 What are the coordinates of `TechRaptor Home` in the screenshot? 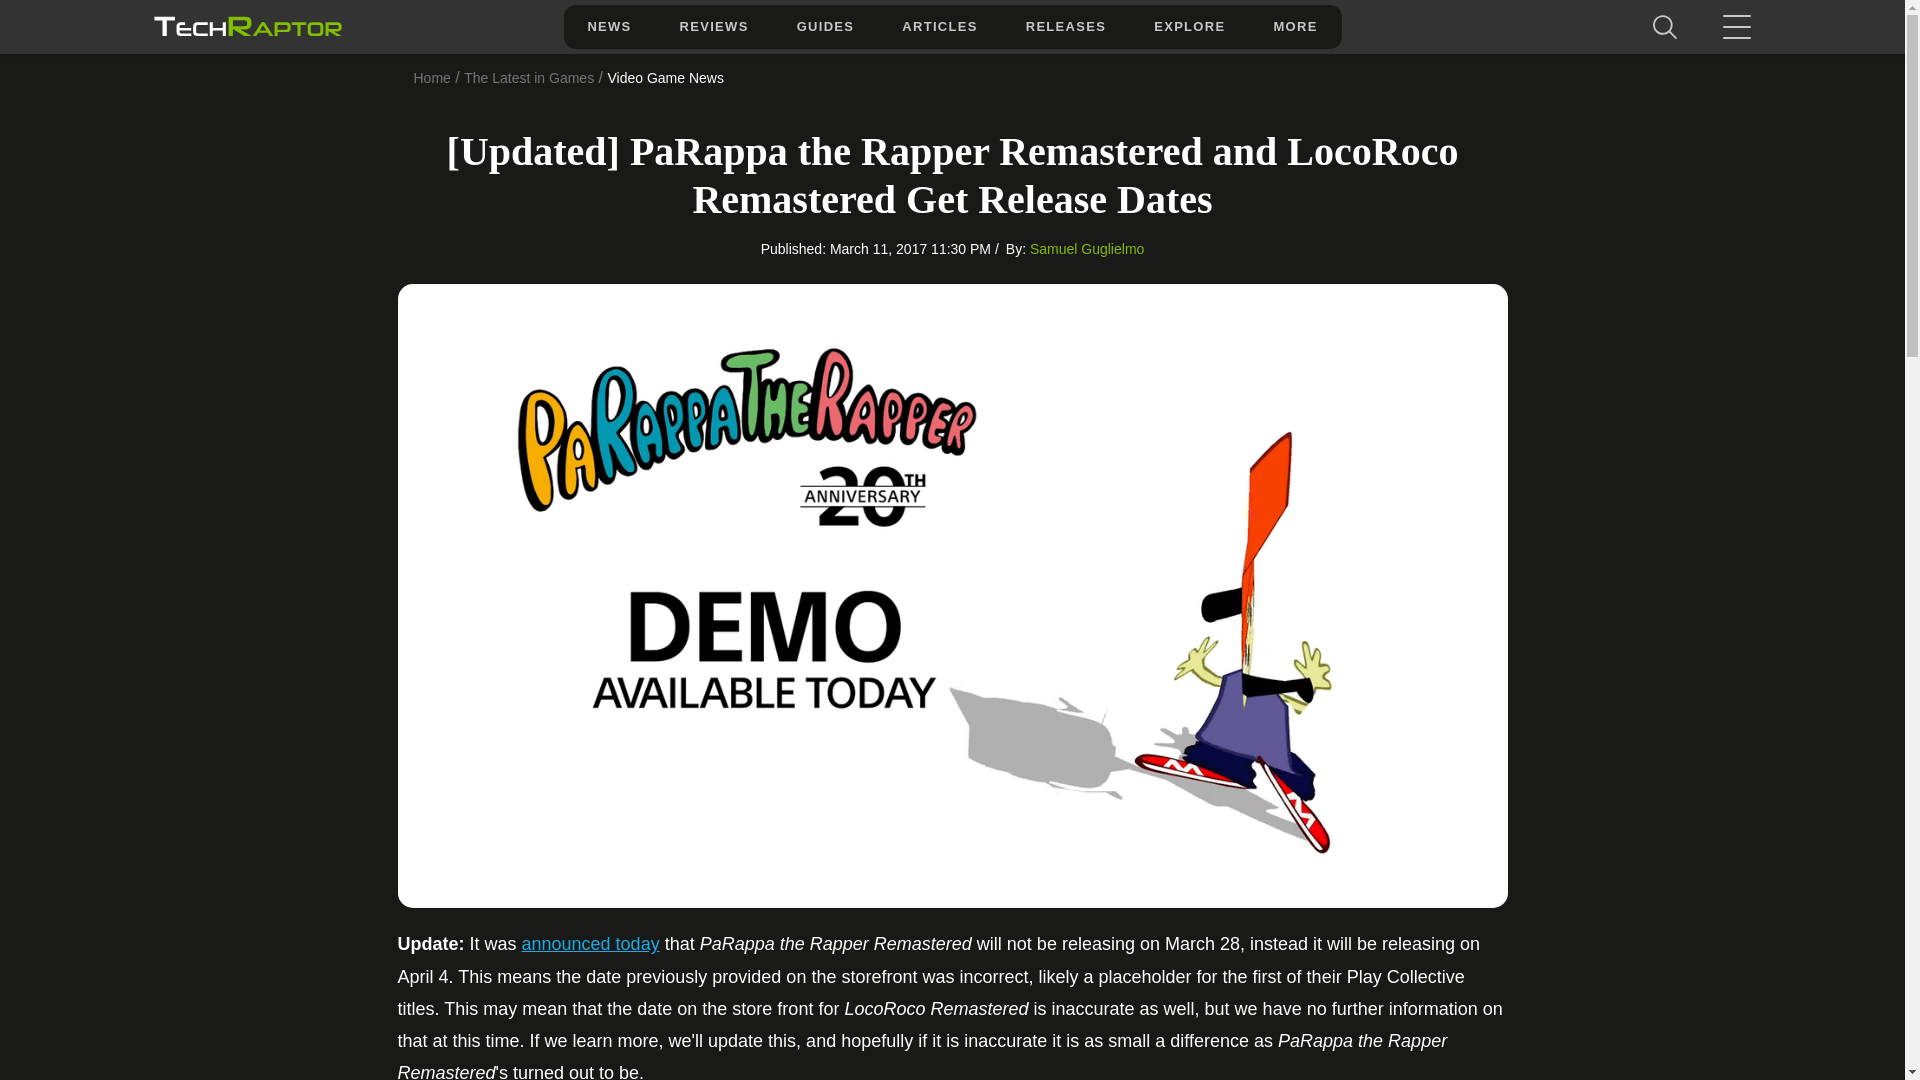 It's located at (246, 26).